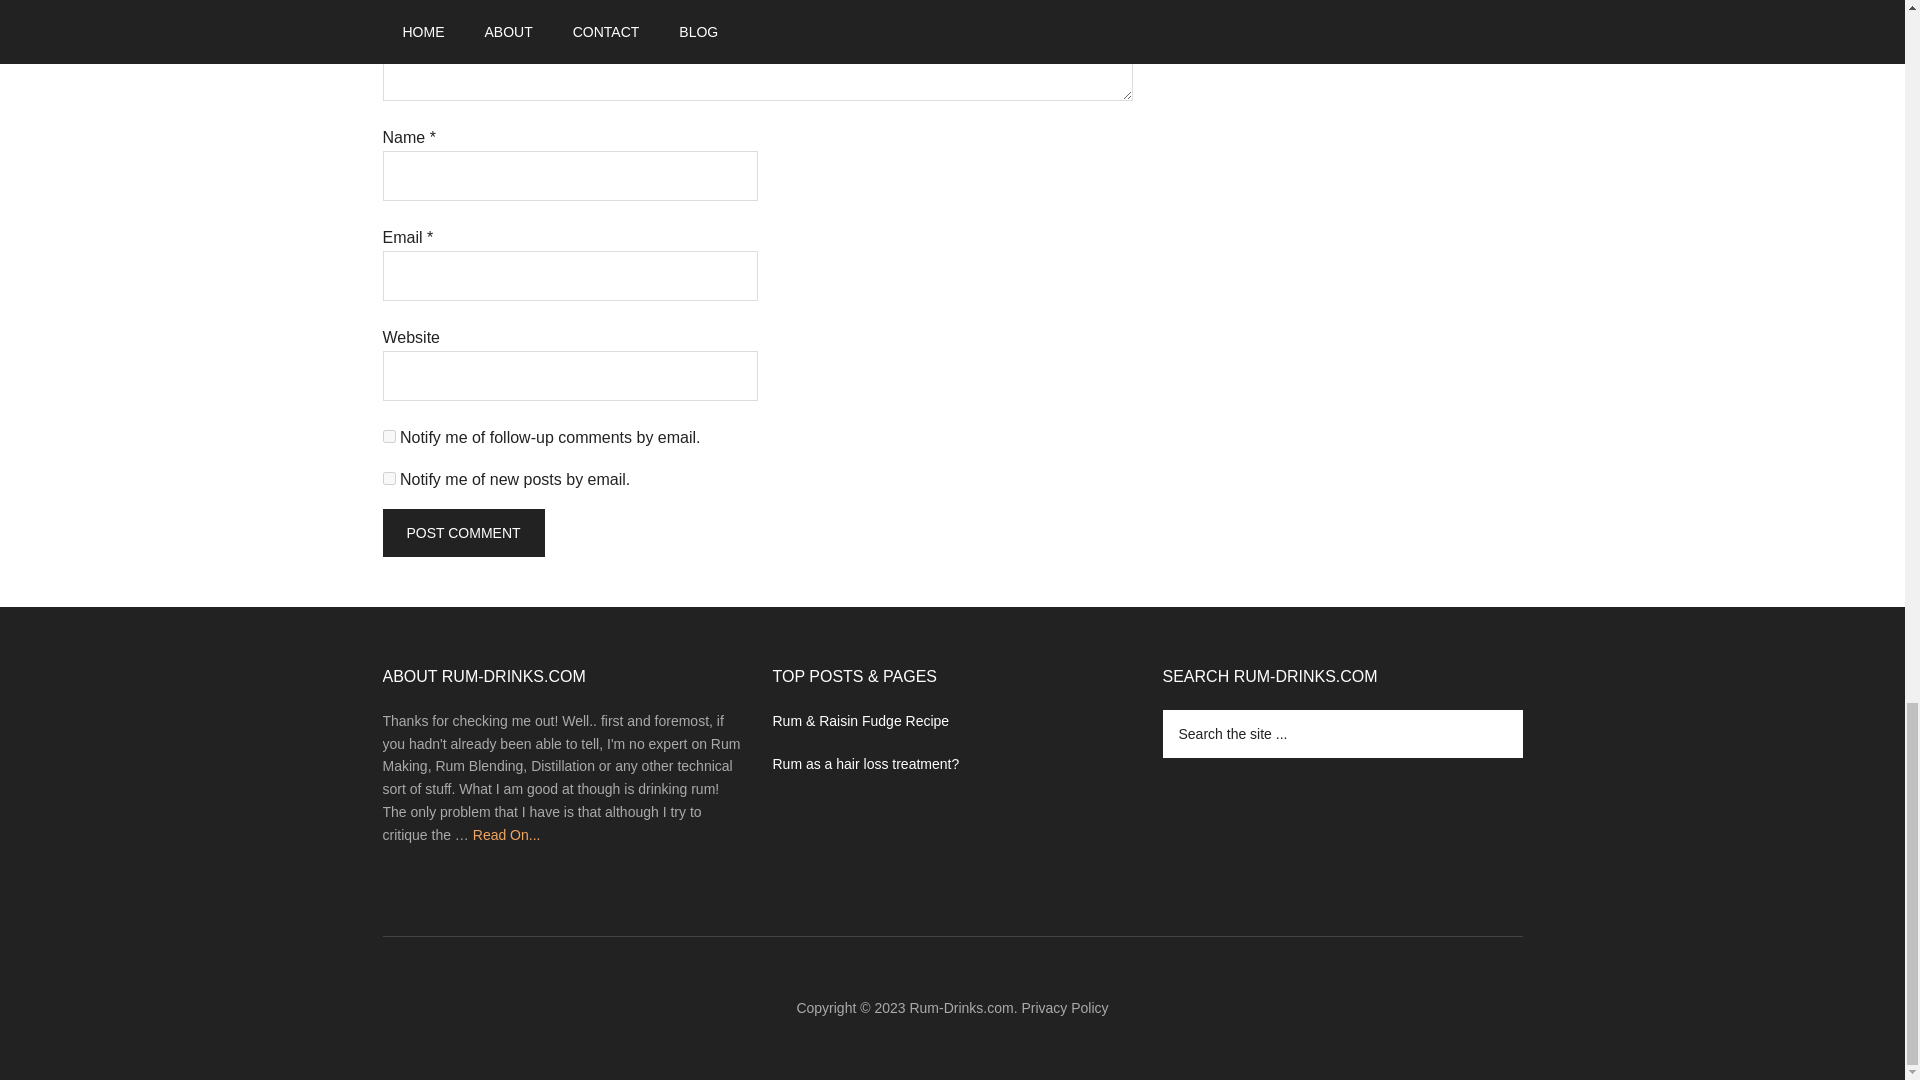 This screenshot has width=1920, height=1080. What do you see at coordinates (462, 532) in the screenshot?
I see `Post Comment` at bounding box center [462, 532].